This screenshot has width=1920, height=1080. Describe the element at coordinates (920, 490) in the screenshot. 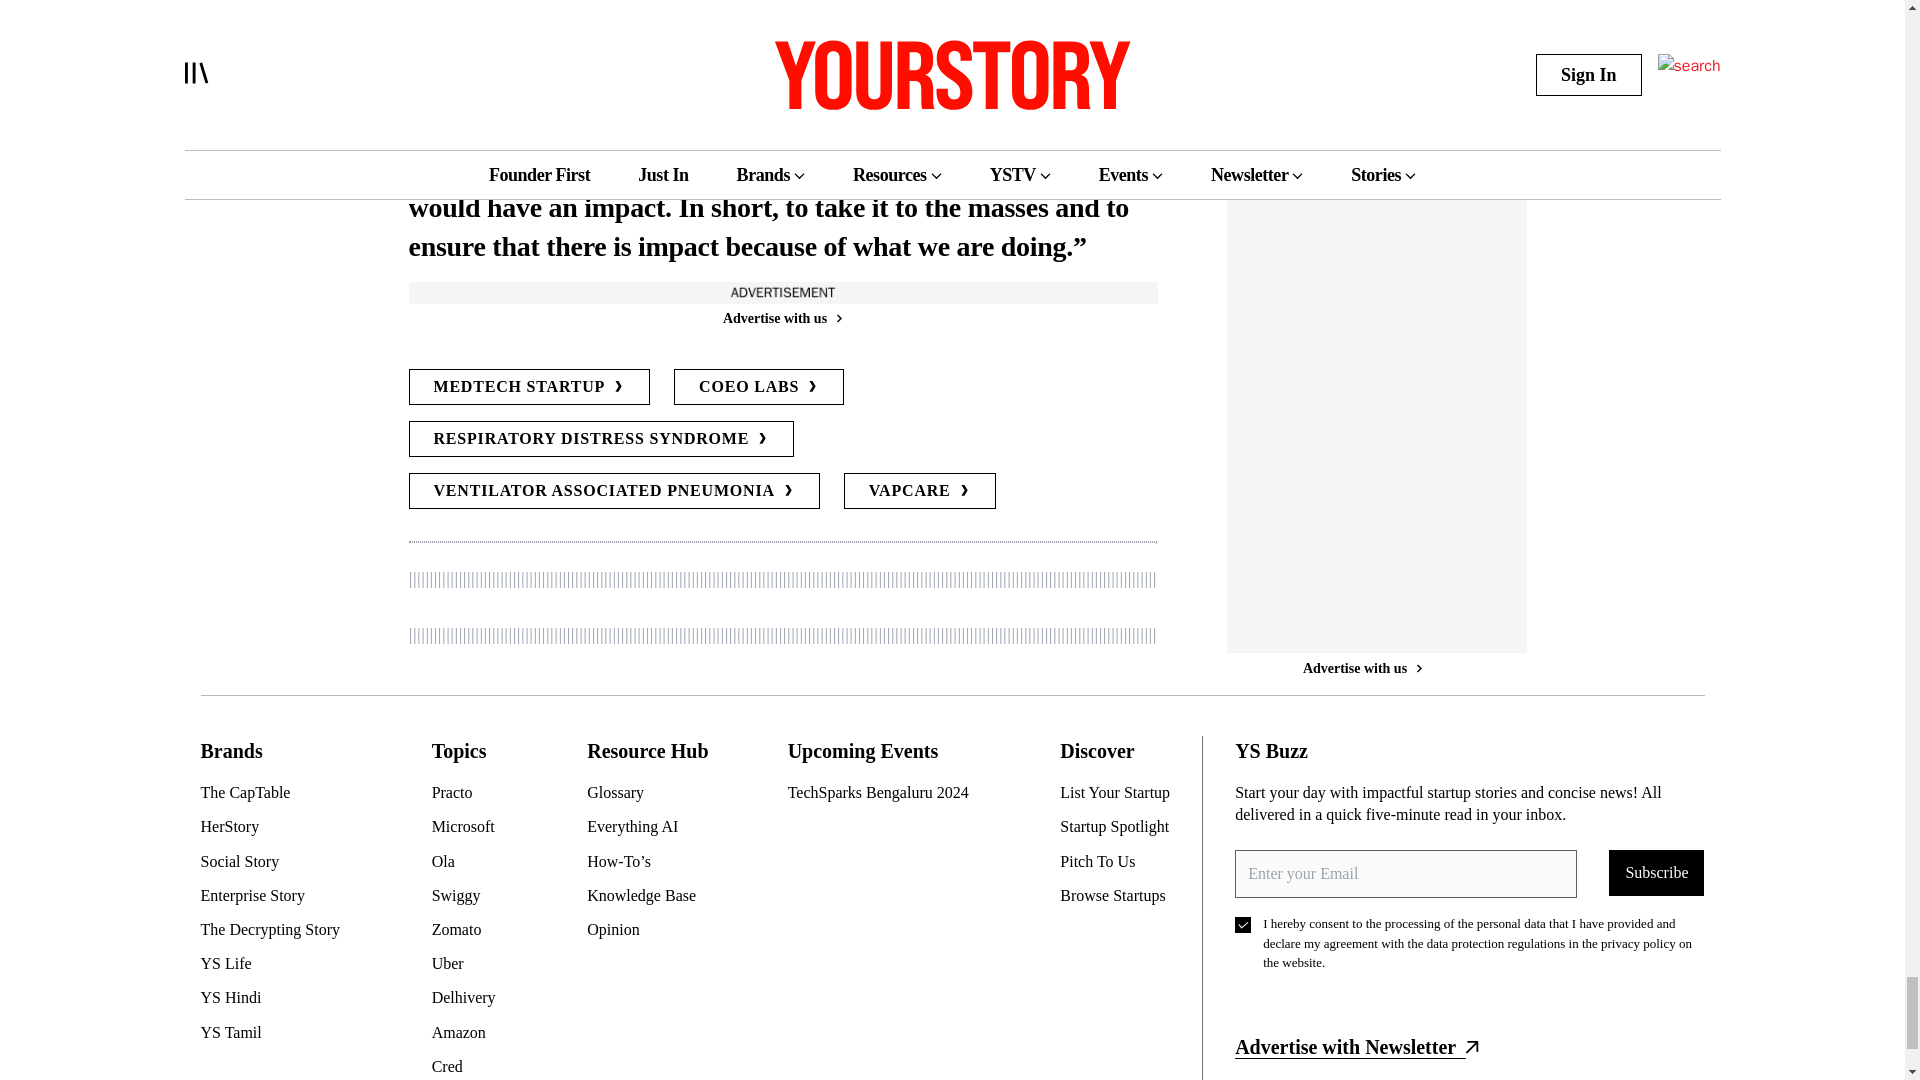

I see `VAPCARE` at that location.